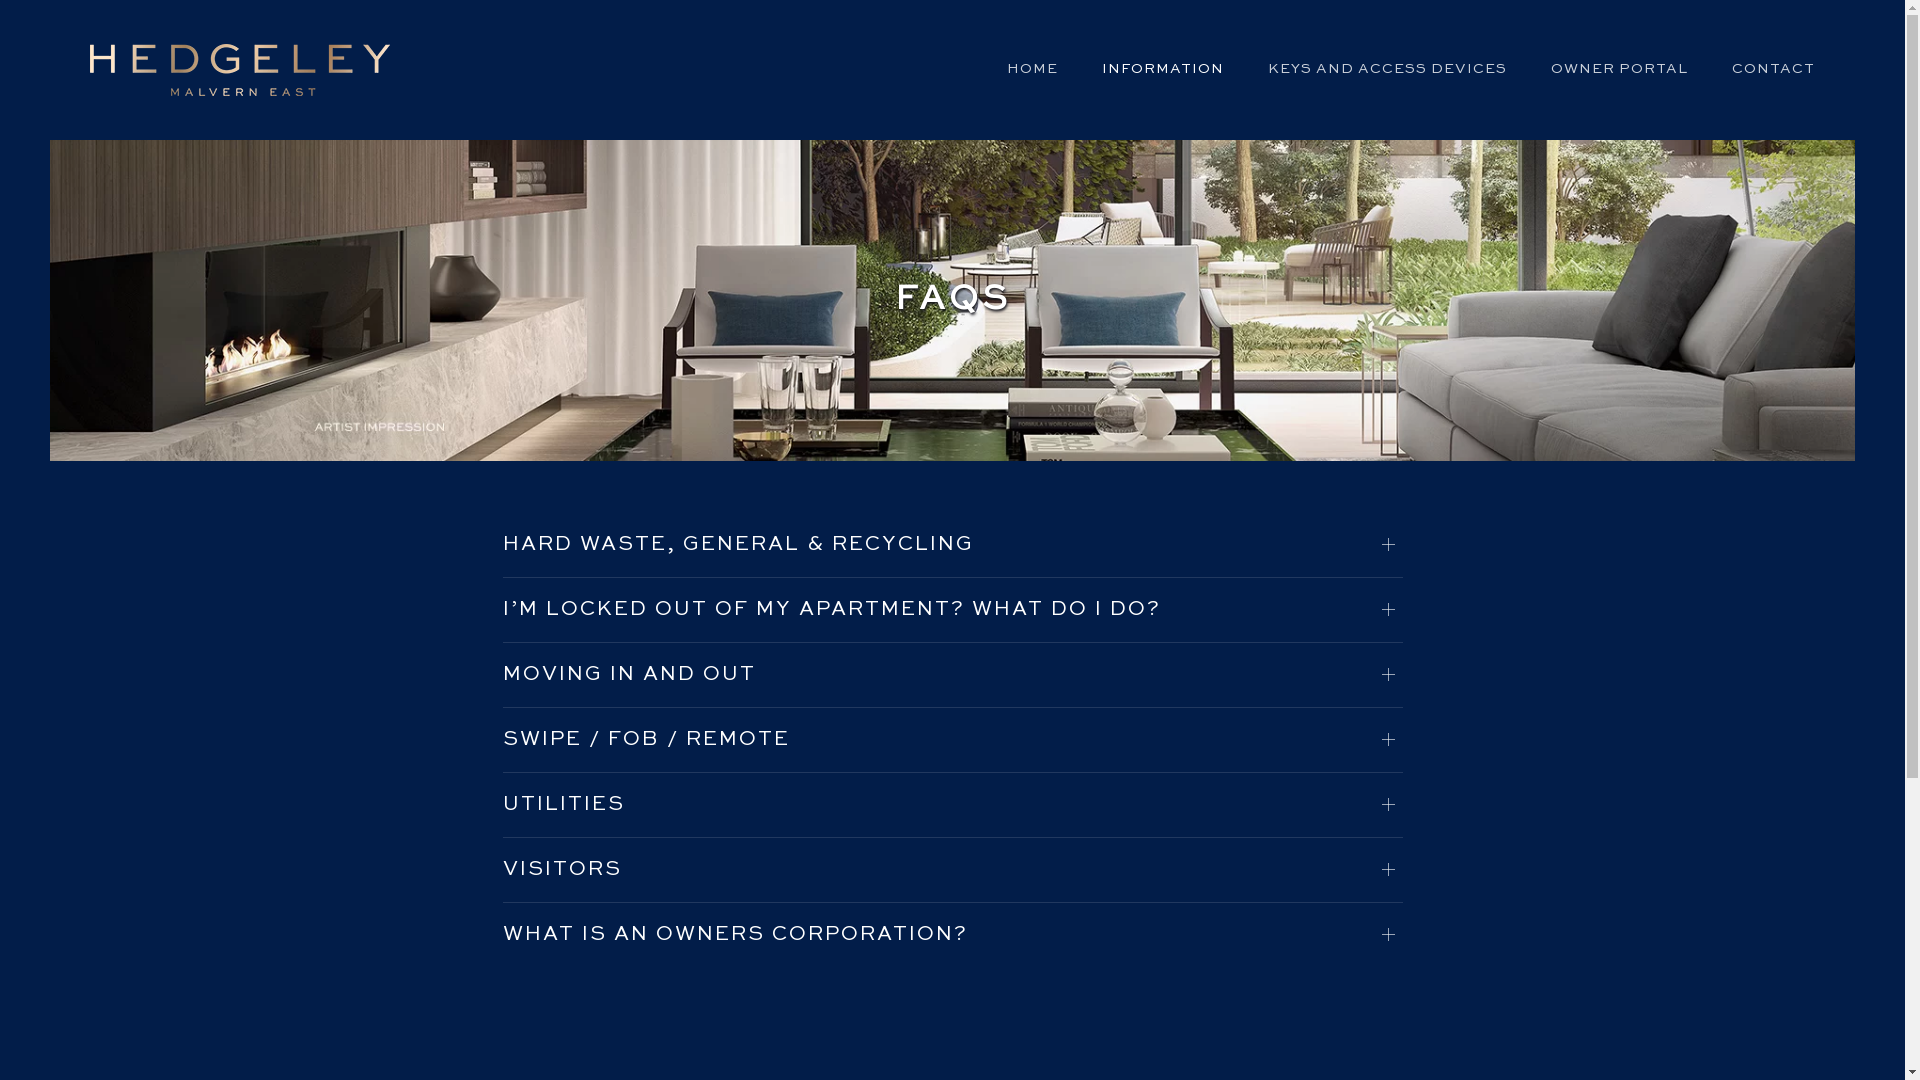  I want to click on MOVING IN AND OUT, so click(952, 675).